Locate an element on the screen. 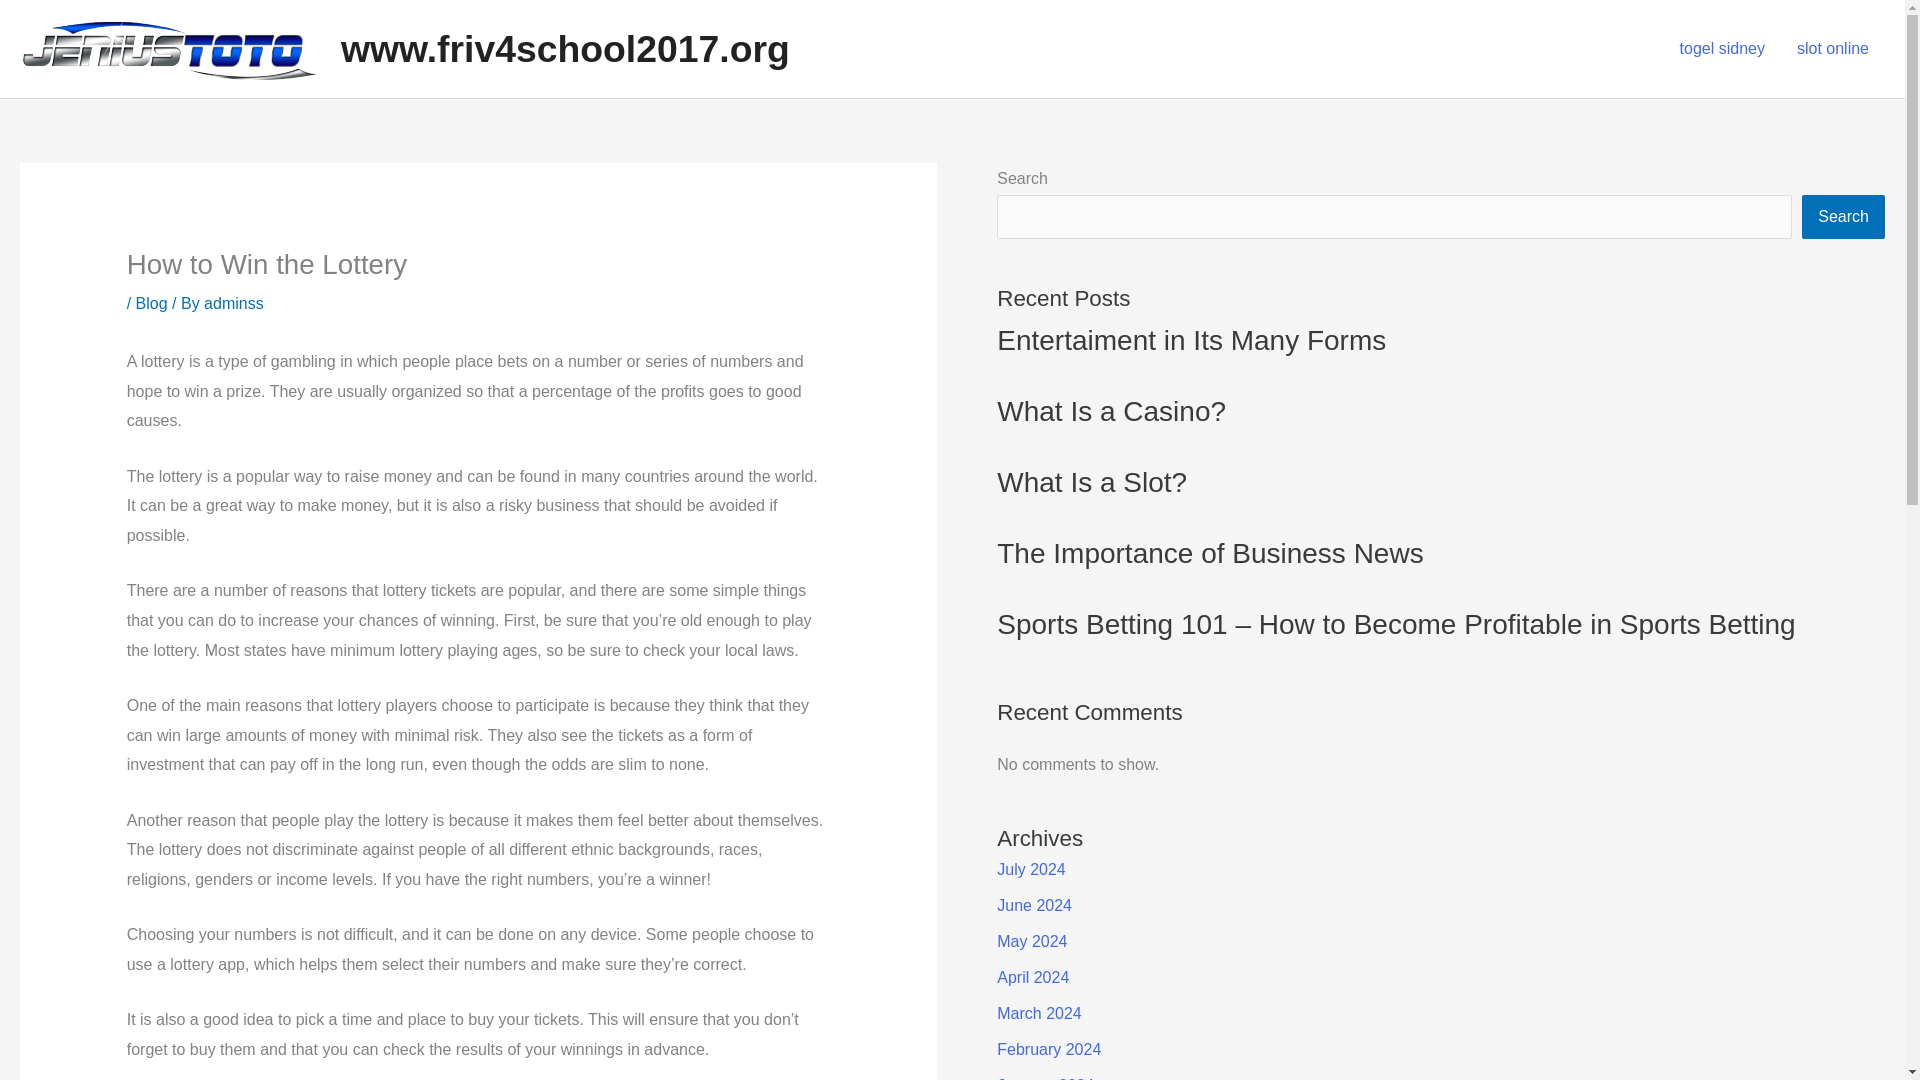 This screenshot has width=1920, height=1080. July 2024 is located at coordinates (1030, 869).